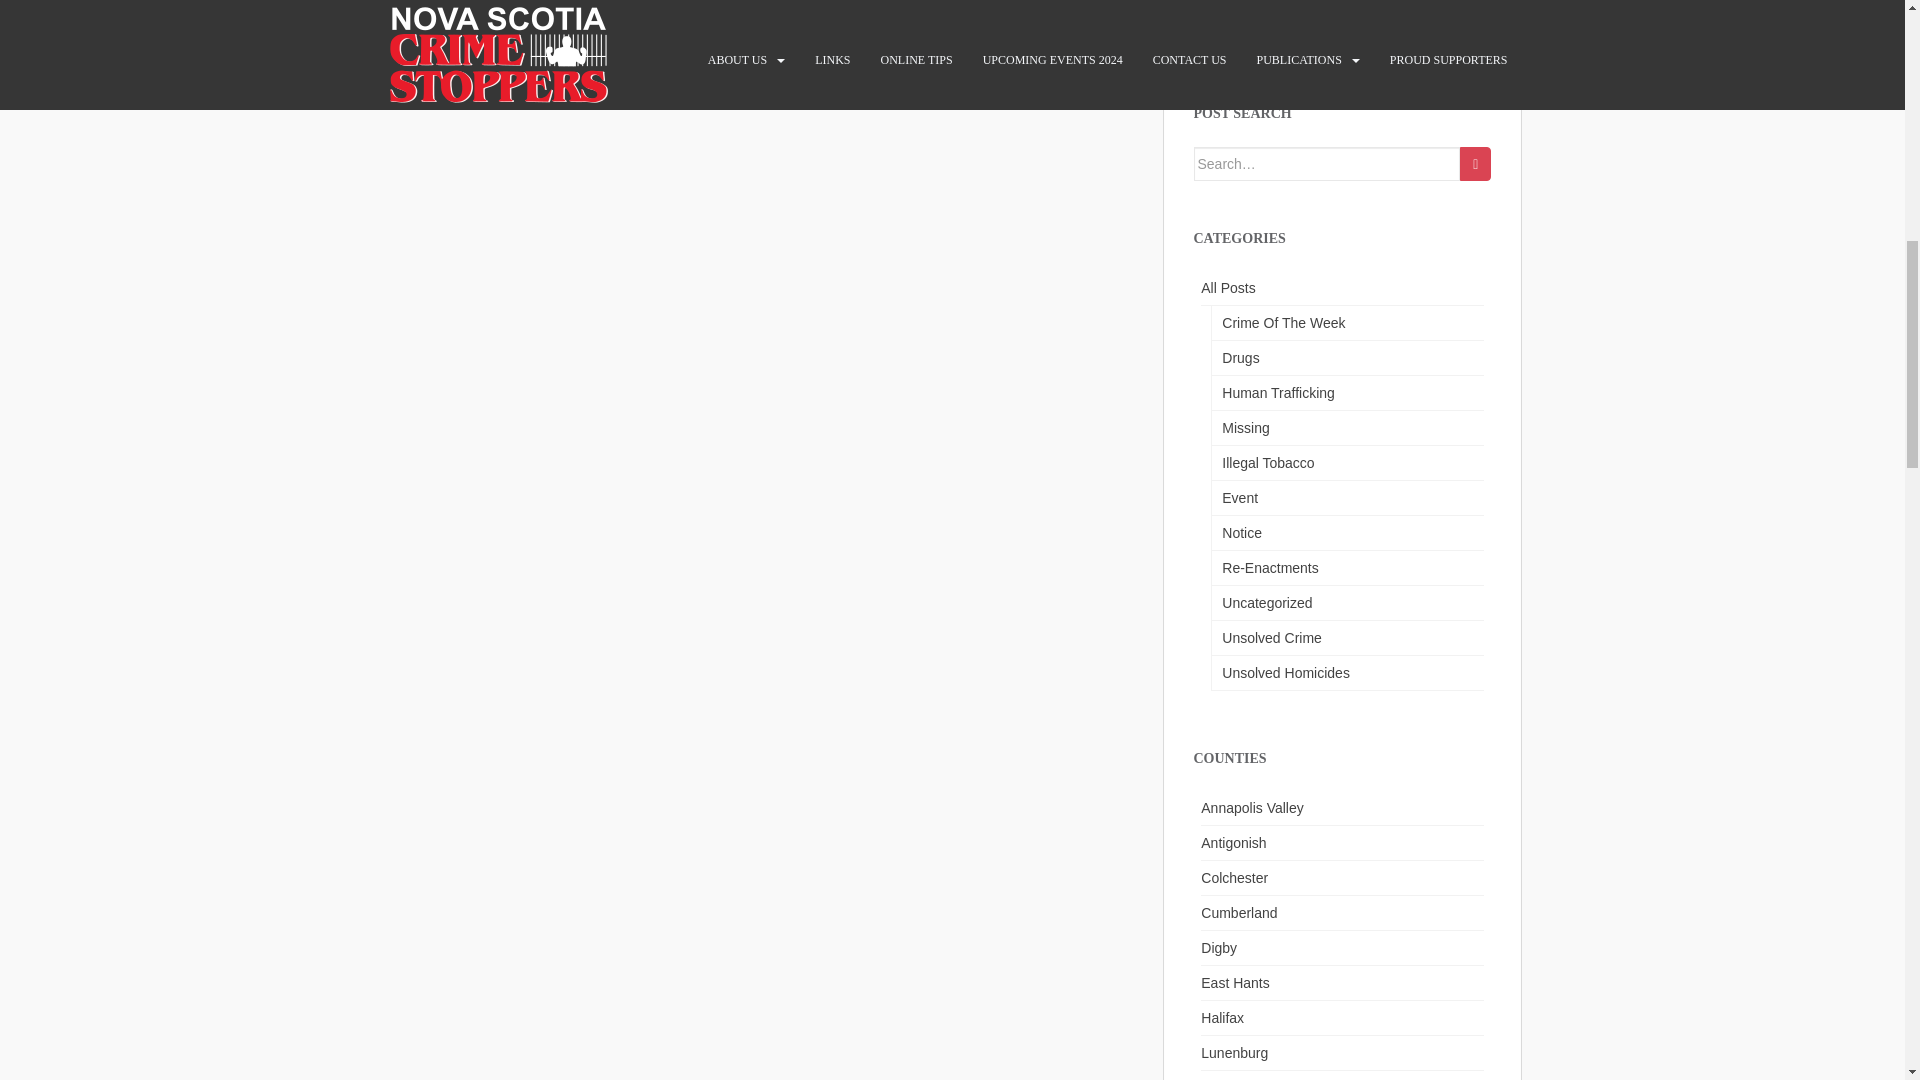 This screenshot has height=1080, width=1920. What do you see at coordinates (1328, 164) in the screenshot?
I see `Search for:` at bounding box center [1328, 164].